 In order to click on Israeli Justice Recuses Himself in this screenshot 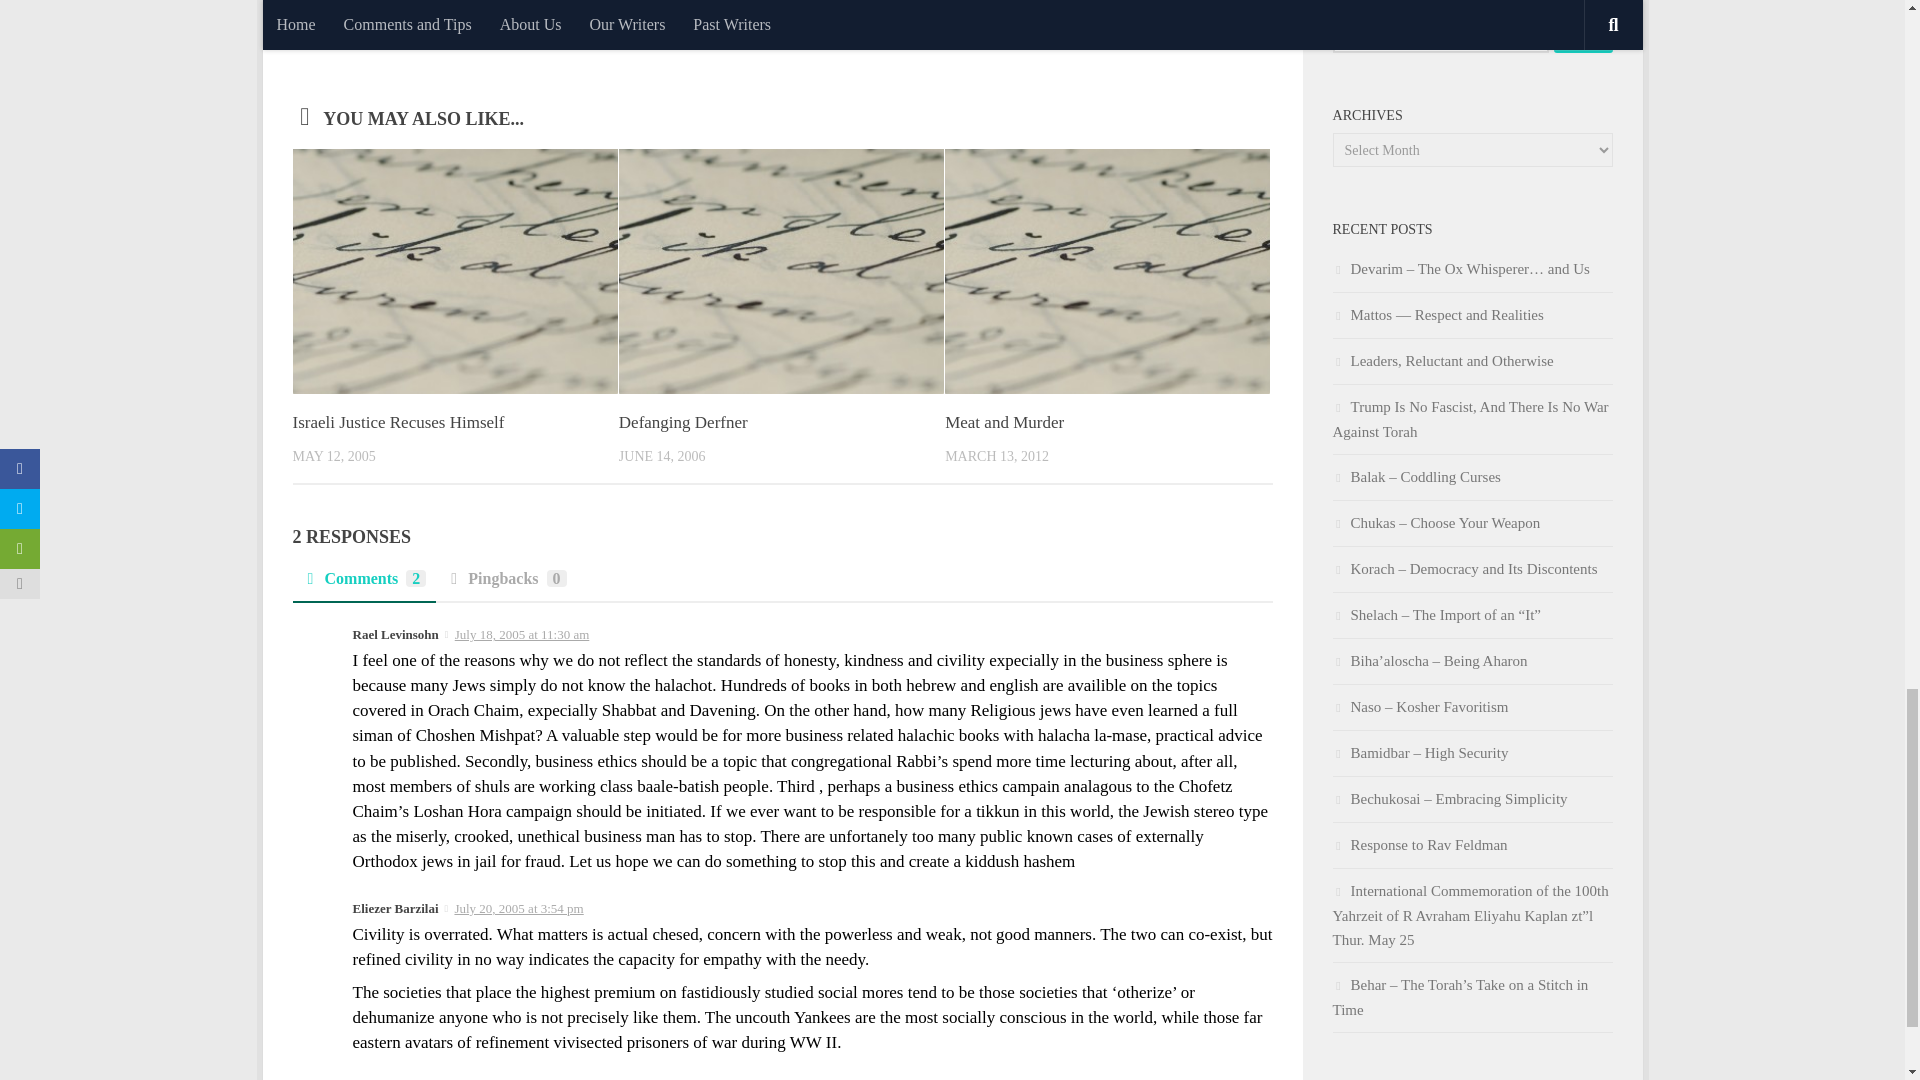, I will do `click(397, 422)`.